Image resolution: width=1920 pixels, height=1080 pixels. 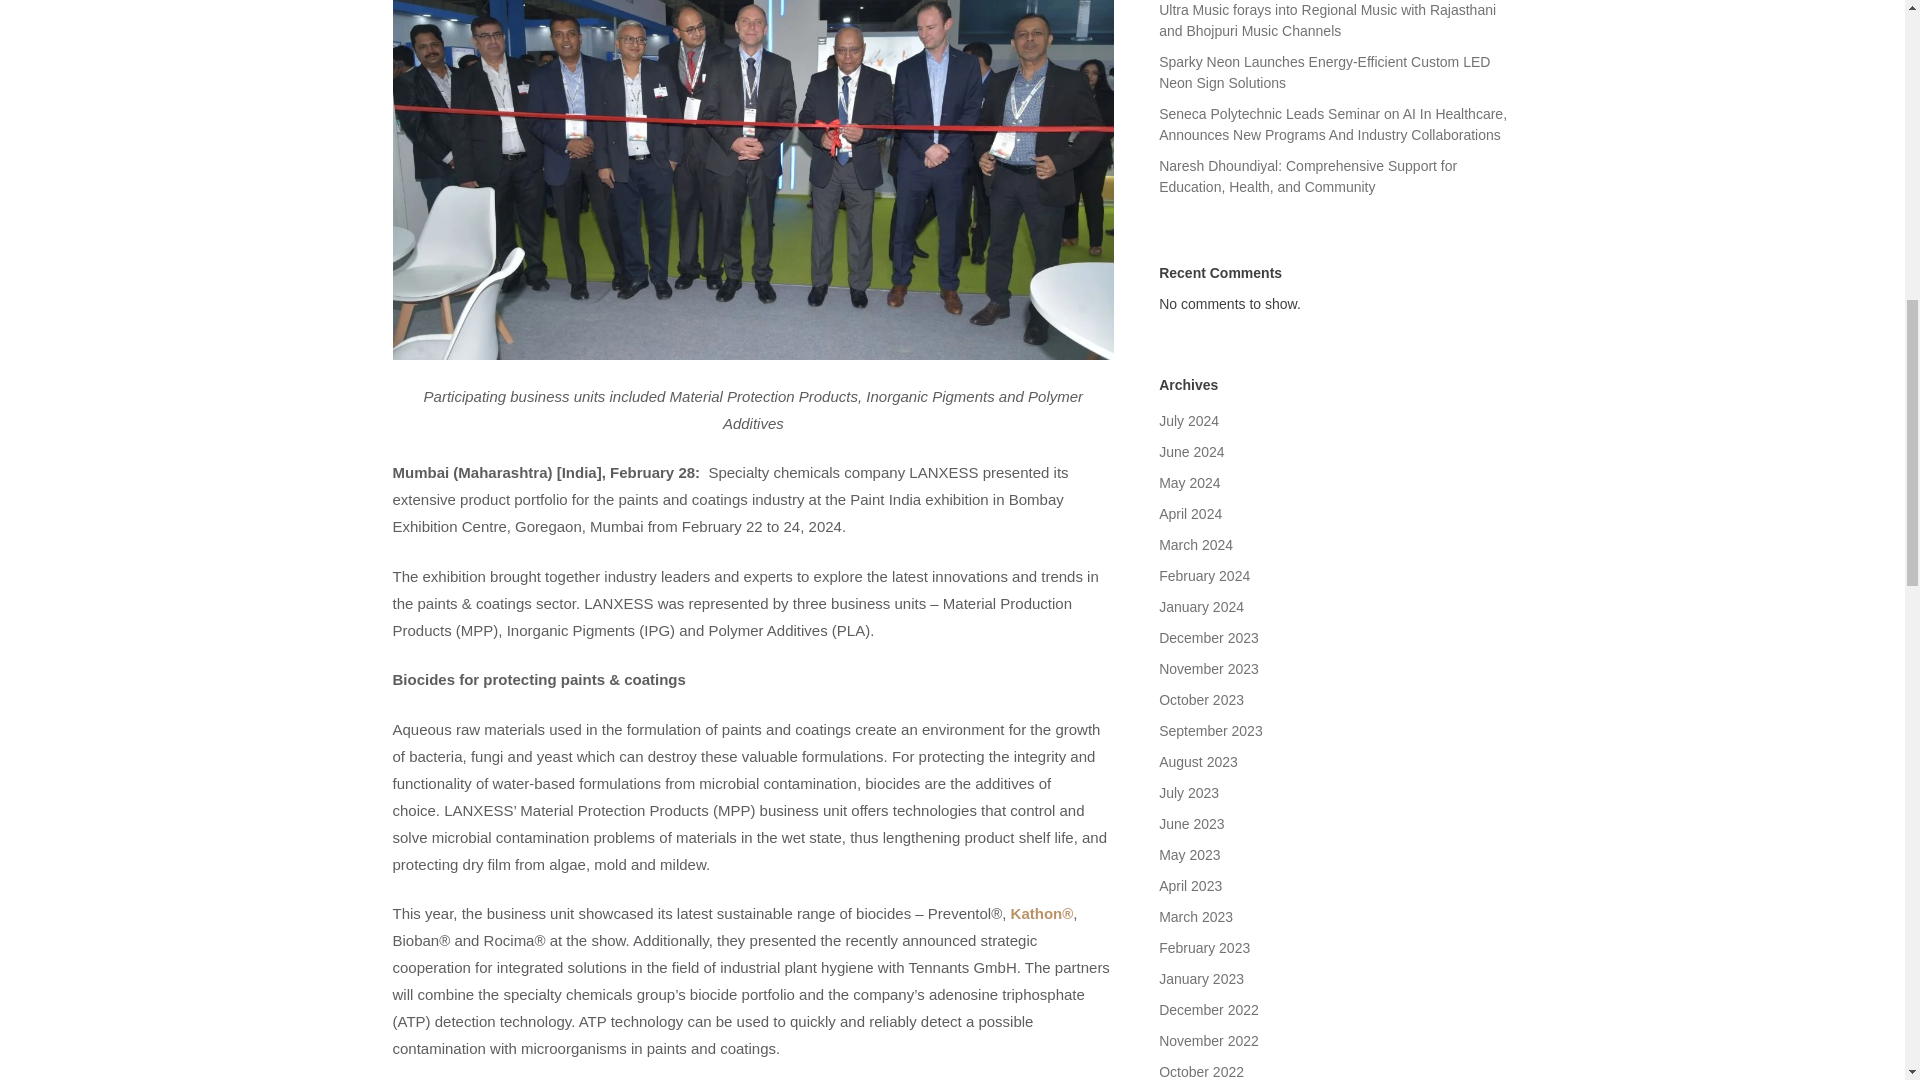 I want to click on June 2024, so click(x=1192, y=452).